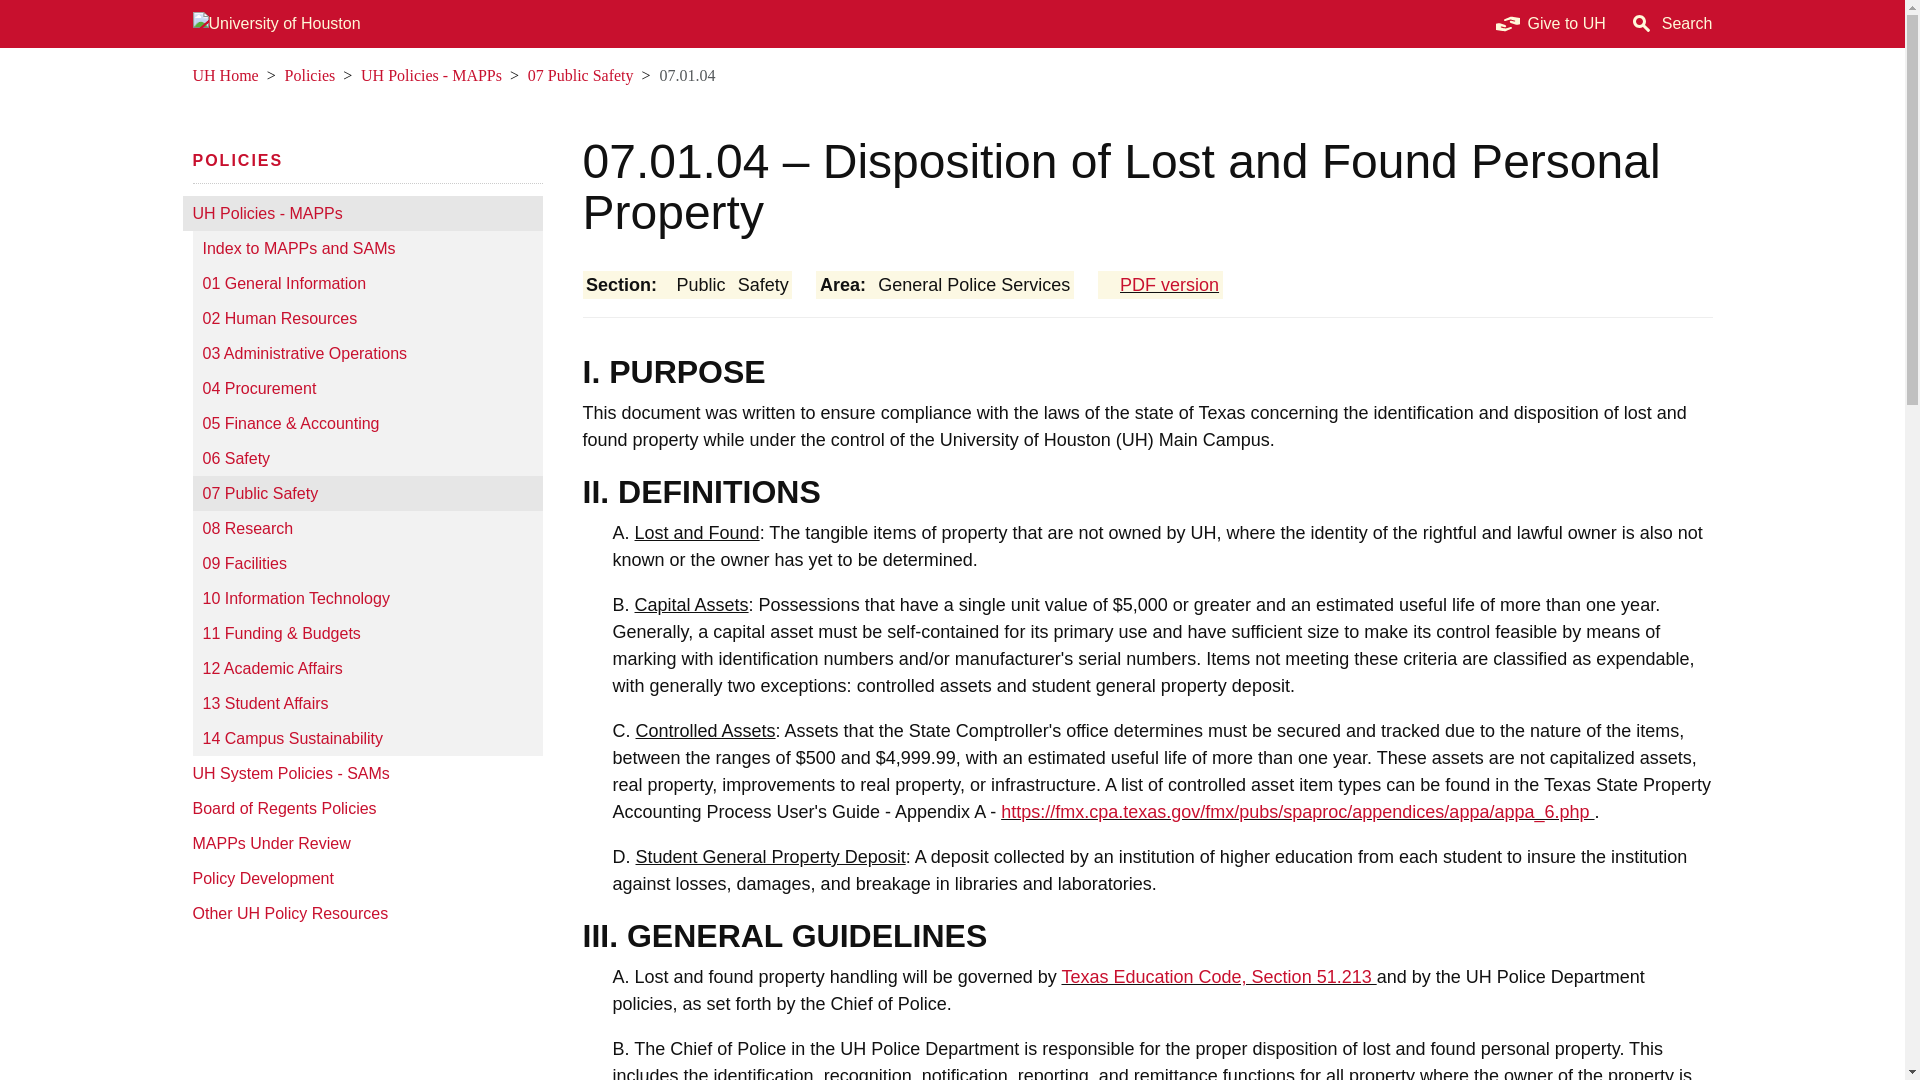  I want to click on Policies, so click(237, 160).